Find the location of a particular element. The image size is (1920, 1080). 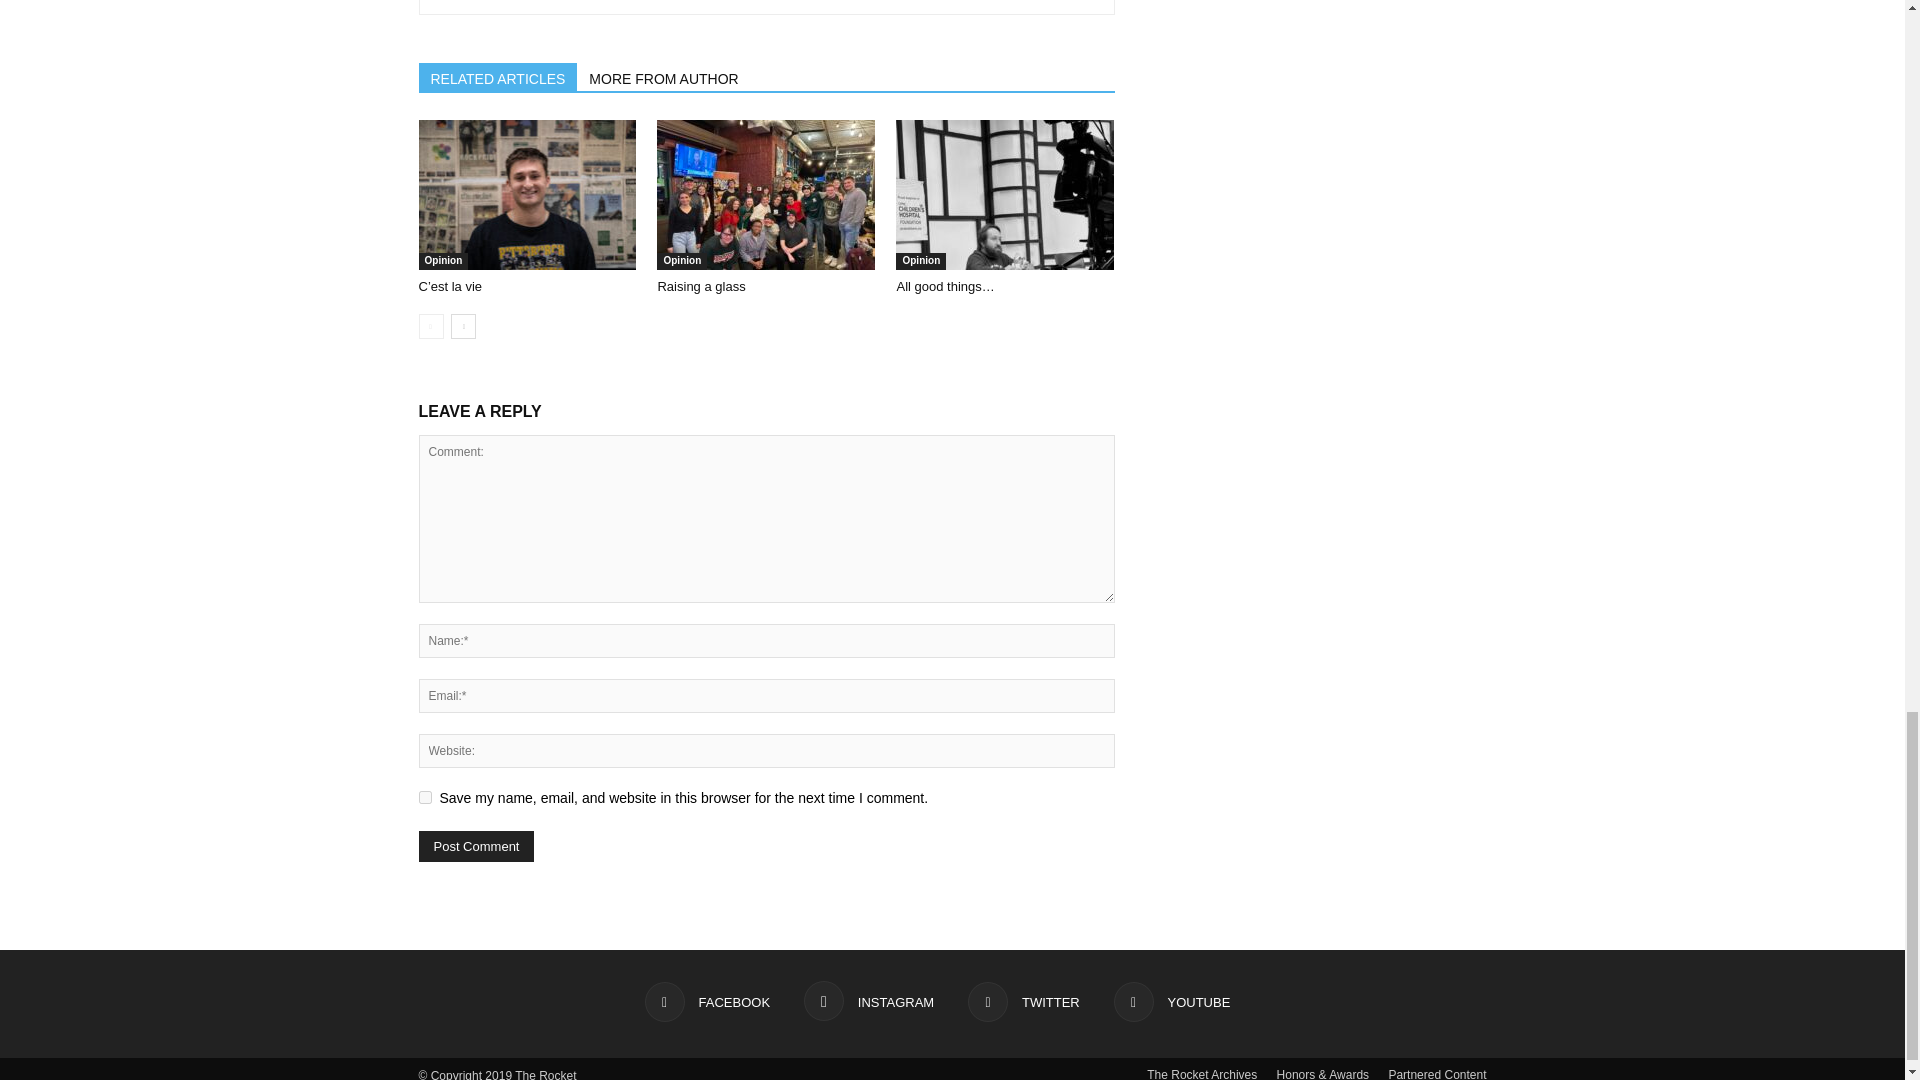

Raising a glass is located at coordinates (766, 194).